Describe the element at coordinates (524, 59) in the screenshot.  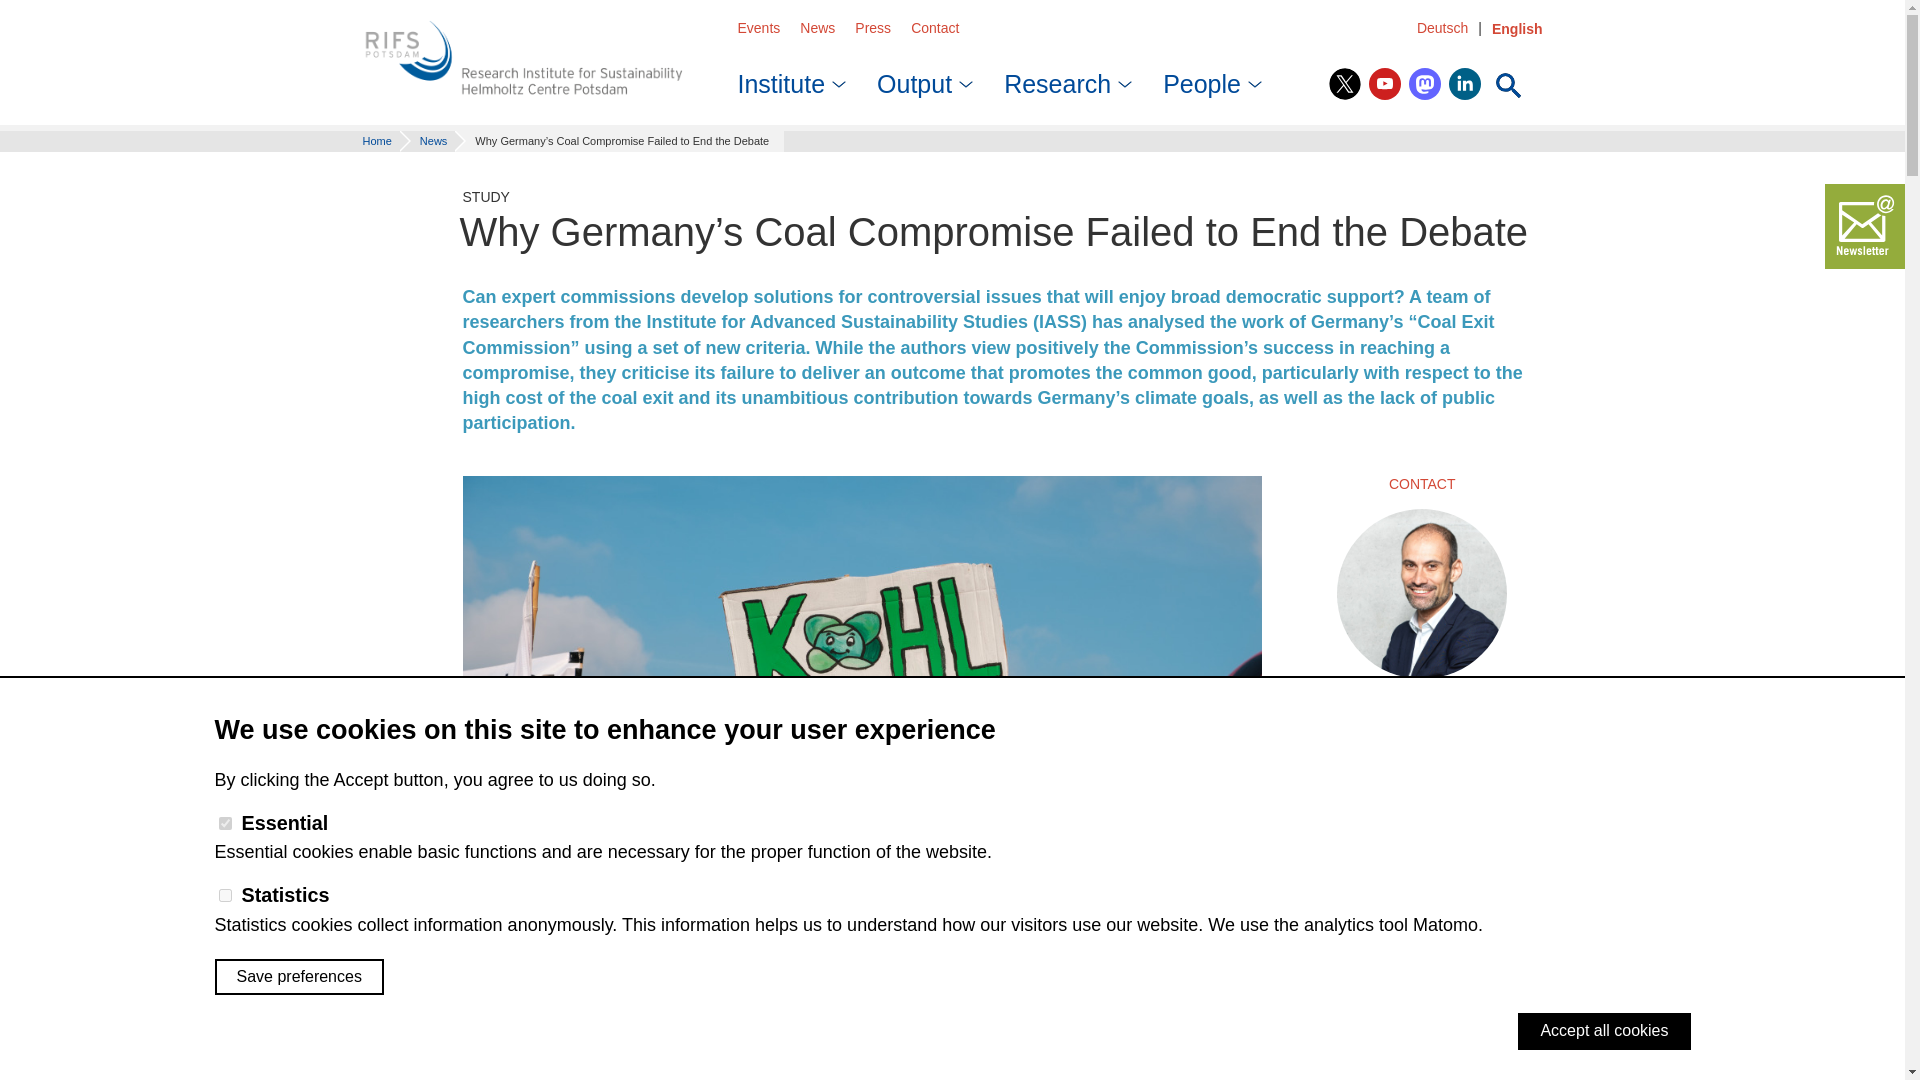
I see `Home` at that location.